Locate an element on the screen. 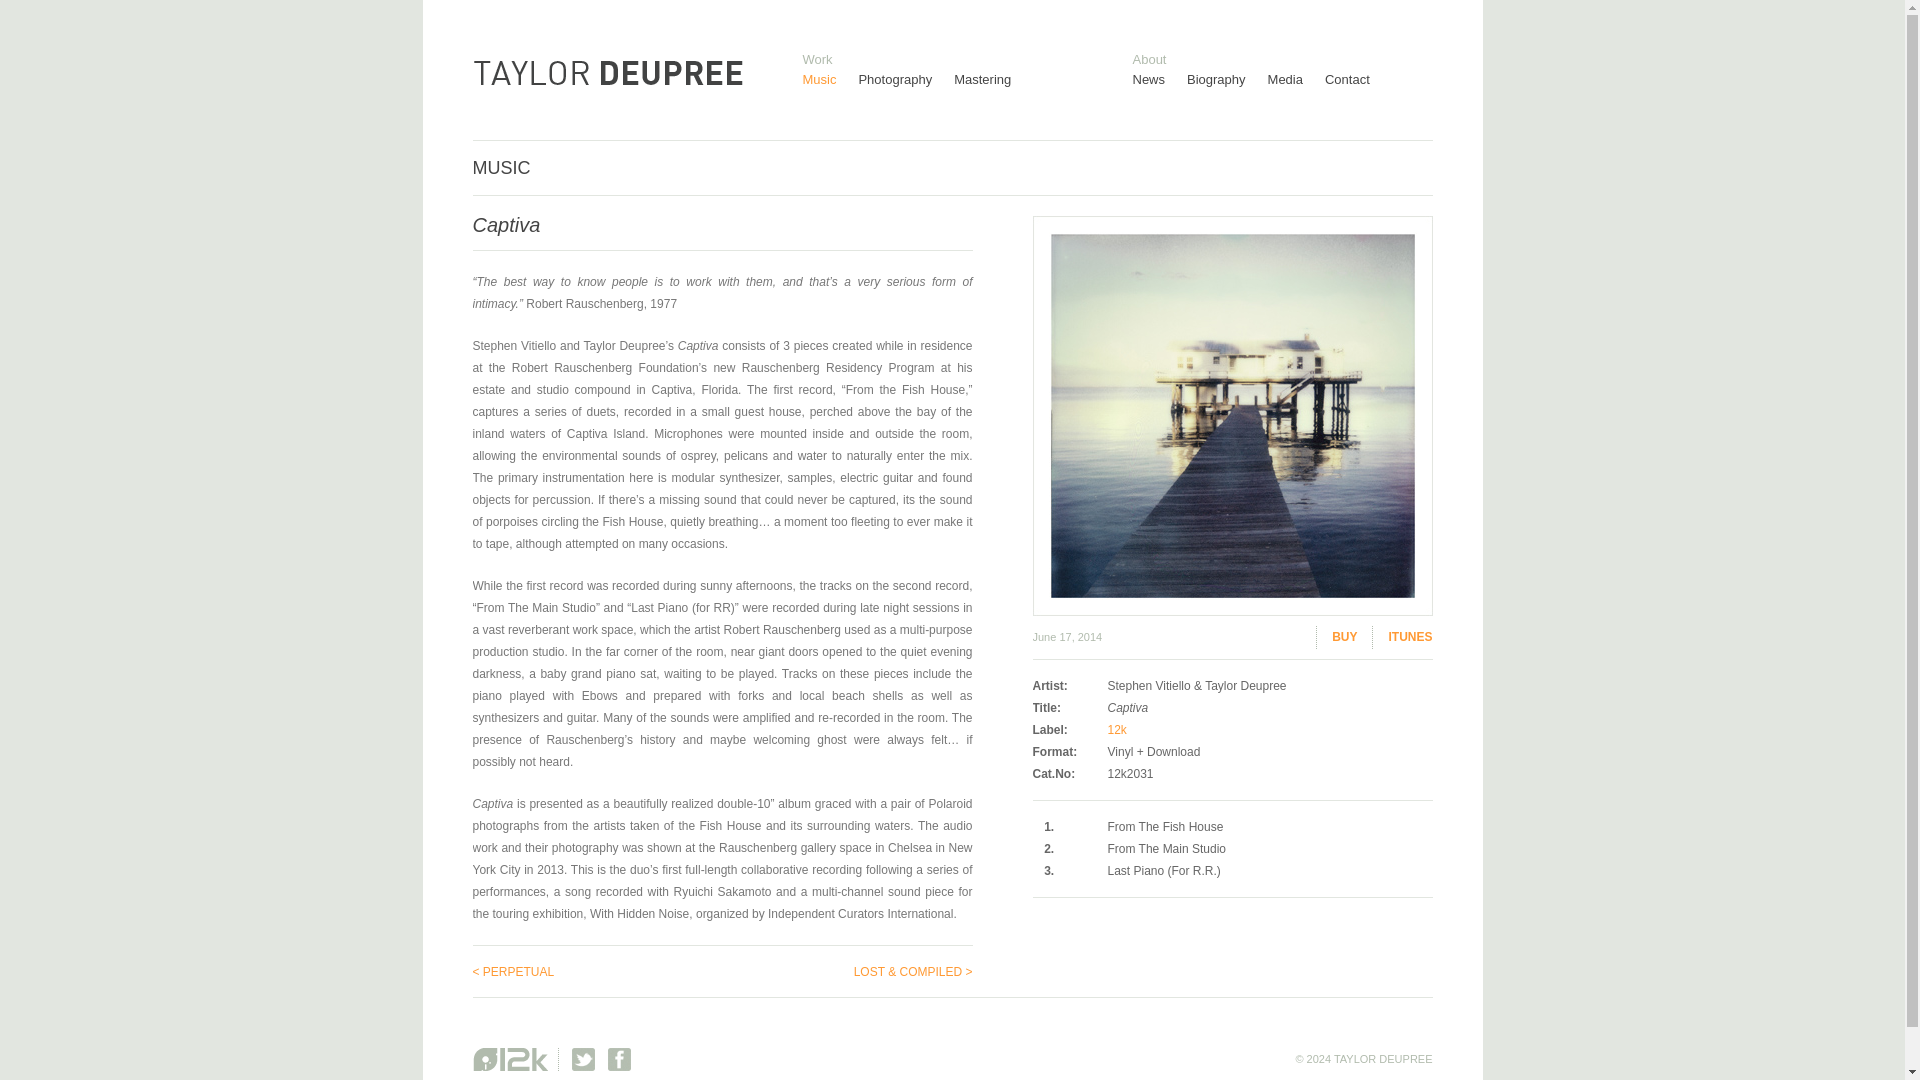 This screenshot has height=1080, width=1920. 12k is located at coordinates (1117, 729).